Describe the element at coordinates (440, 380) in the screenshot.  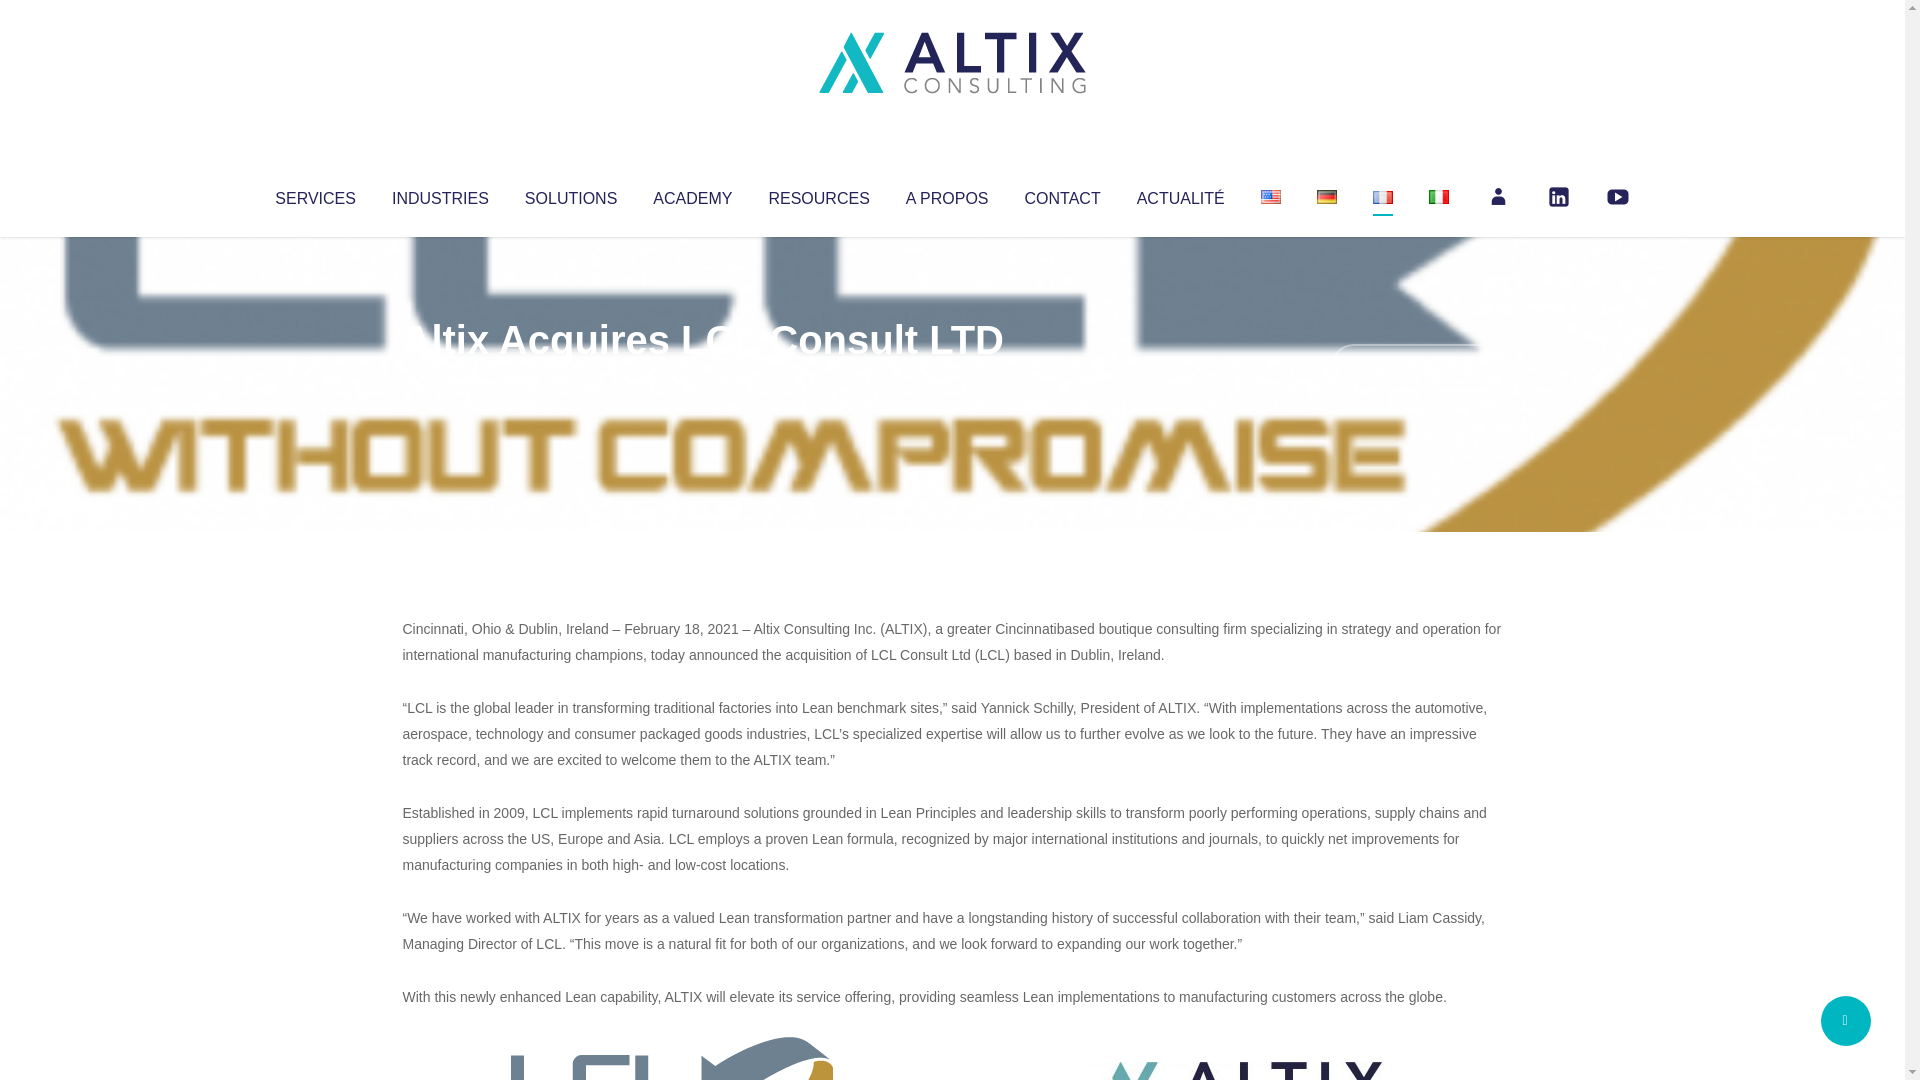
I see `Altix` at that location.